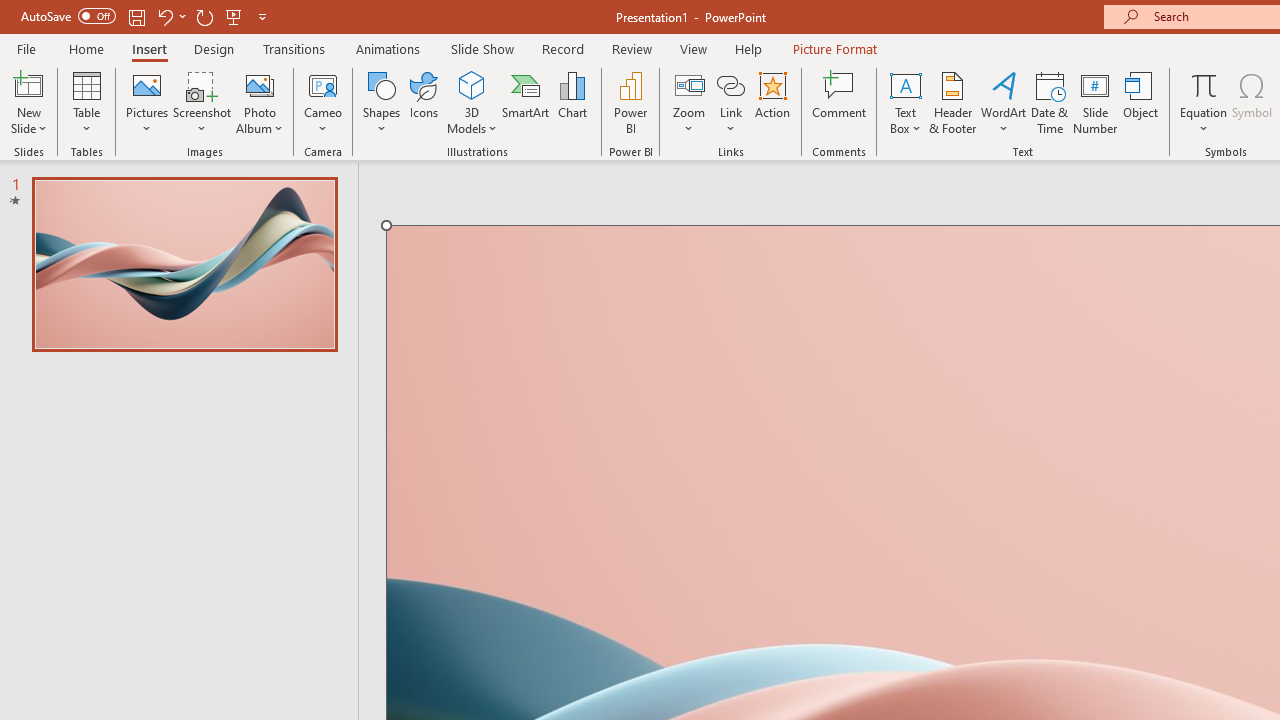 The width and height of the screenshot is (1280, 720). Describe the element at coordinates (526, 102) in the screenshot. I see `SmartArt...` at that location.